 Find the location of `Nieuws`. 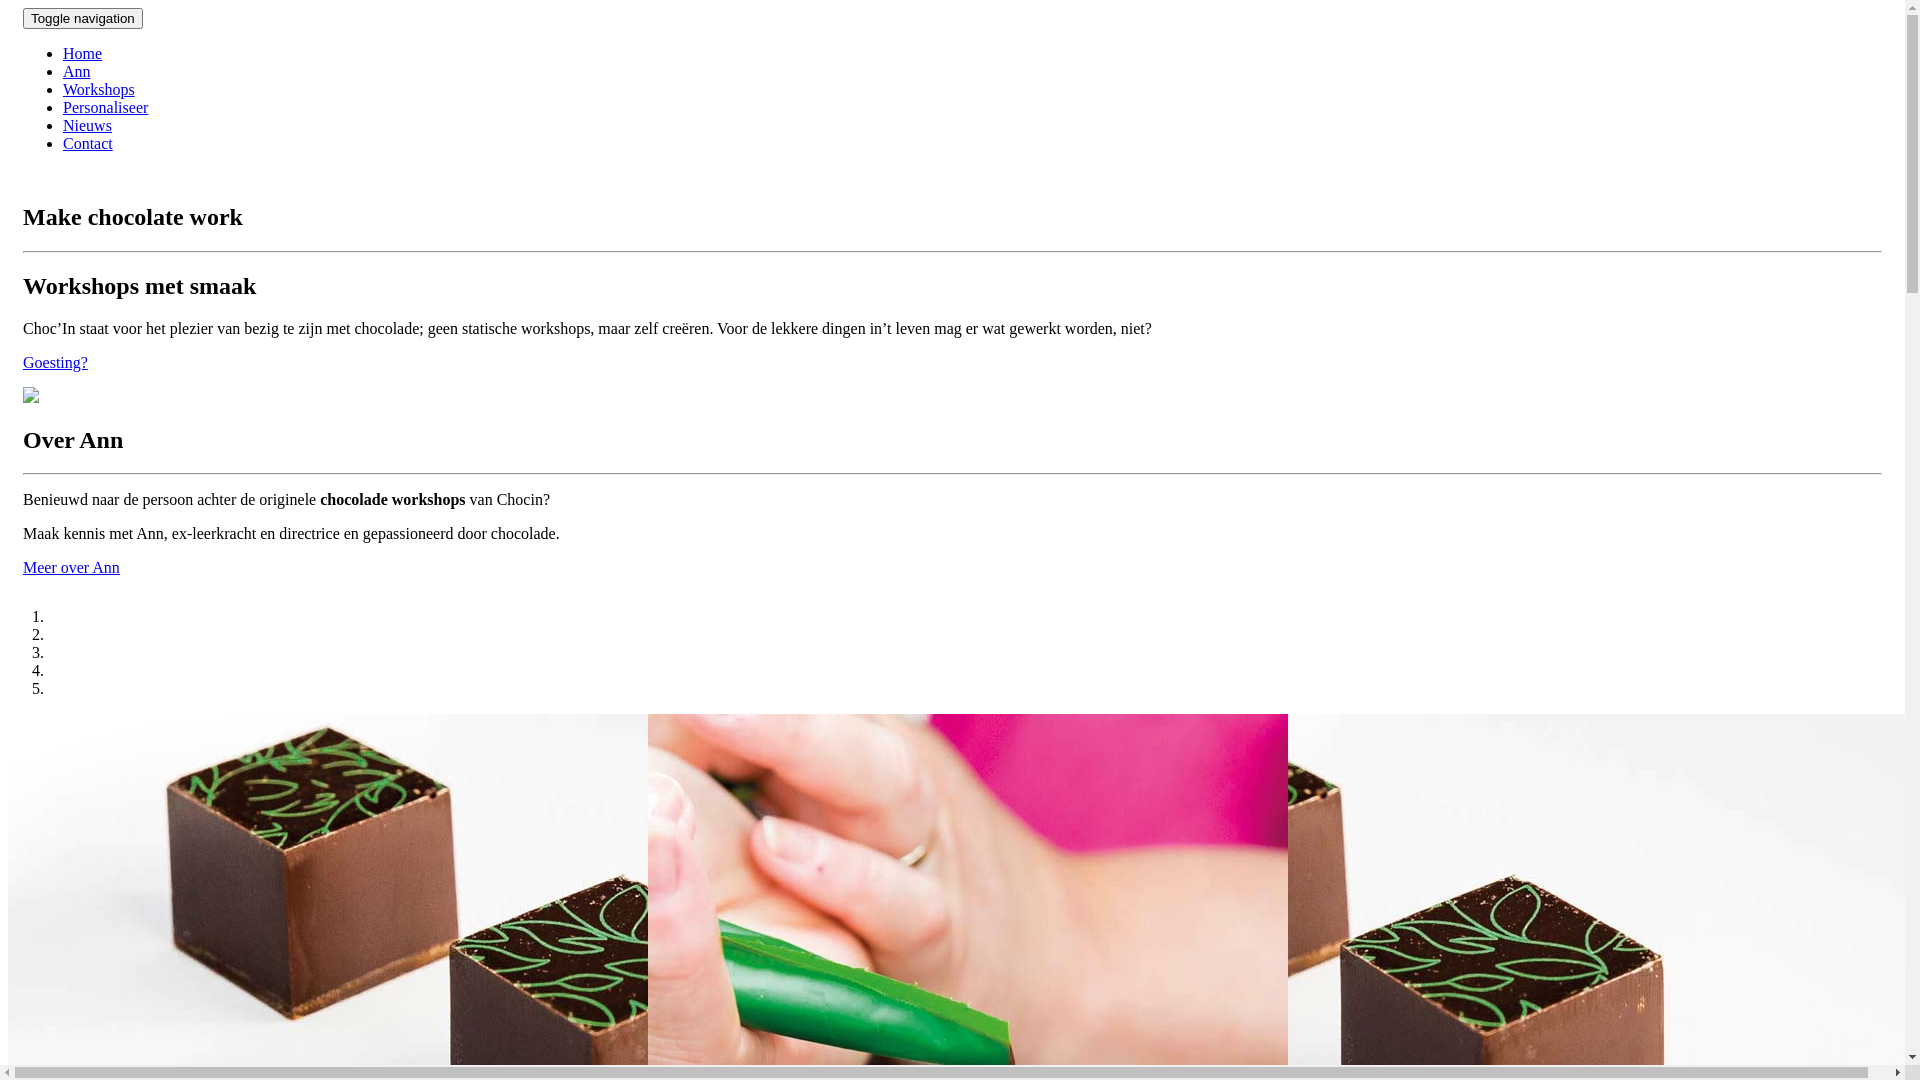

Nieuws is located at coordinates (88, 126).